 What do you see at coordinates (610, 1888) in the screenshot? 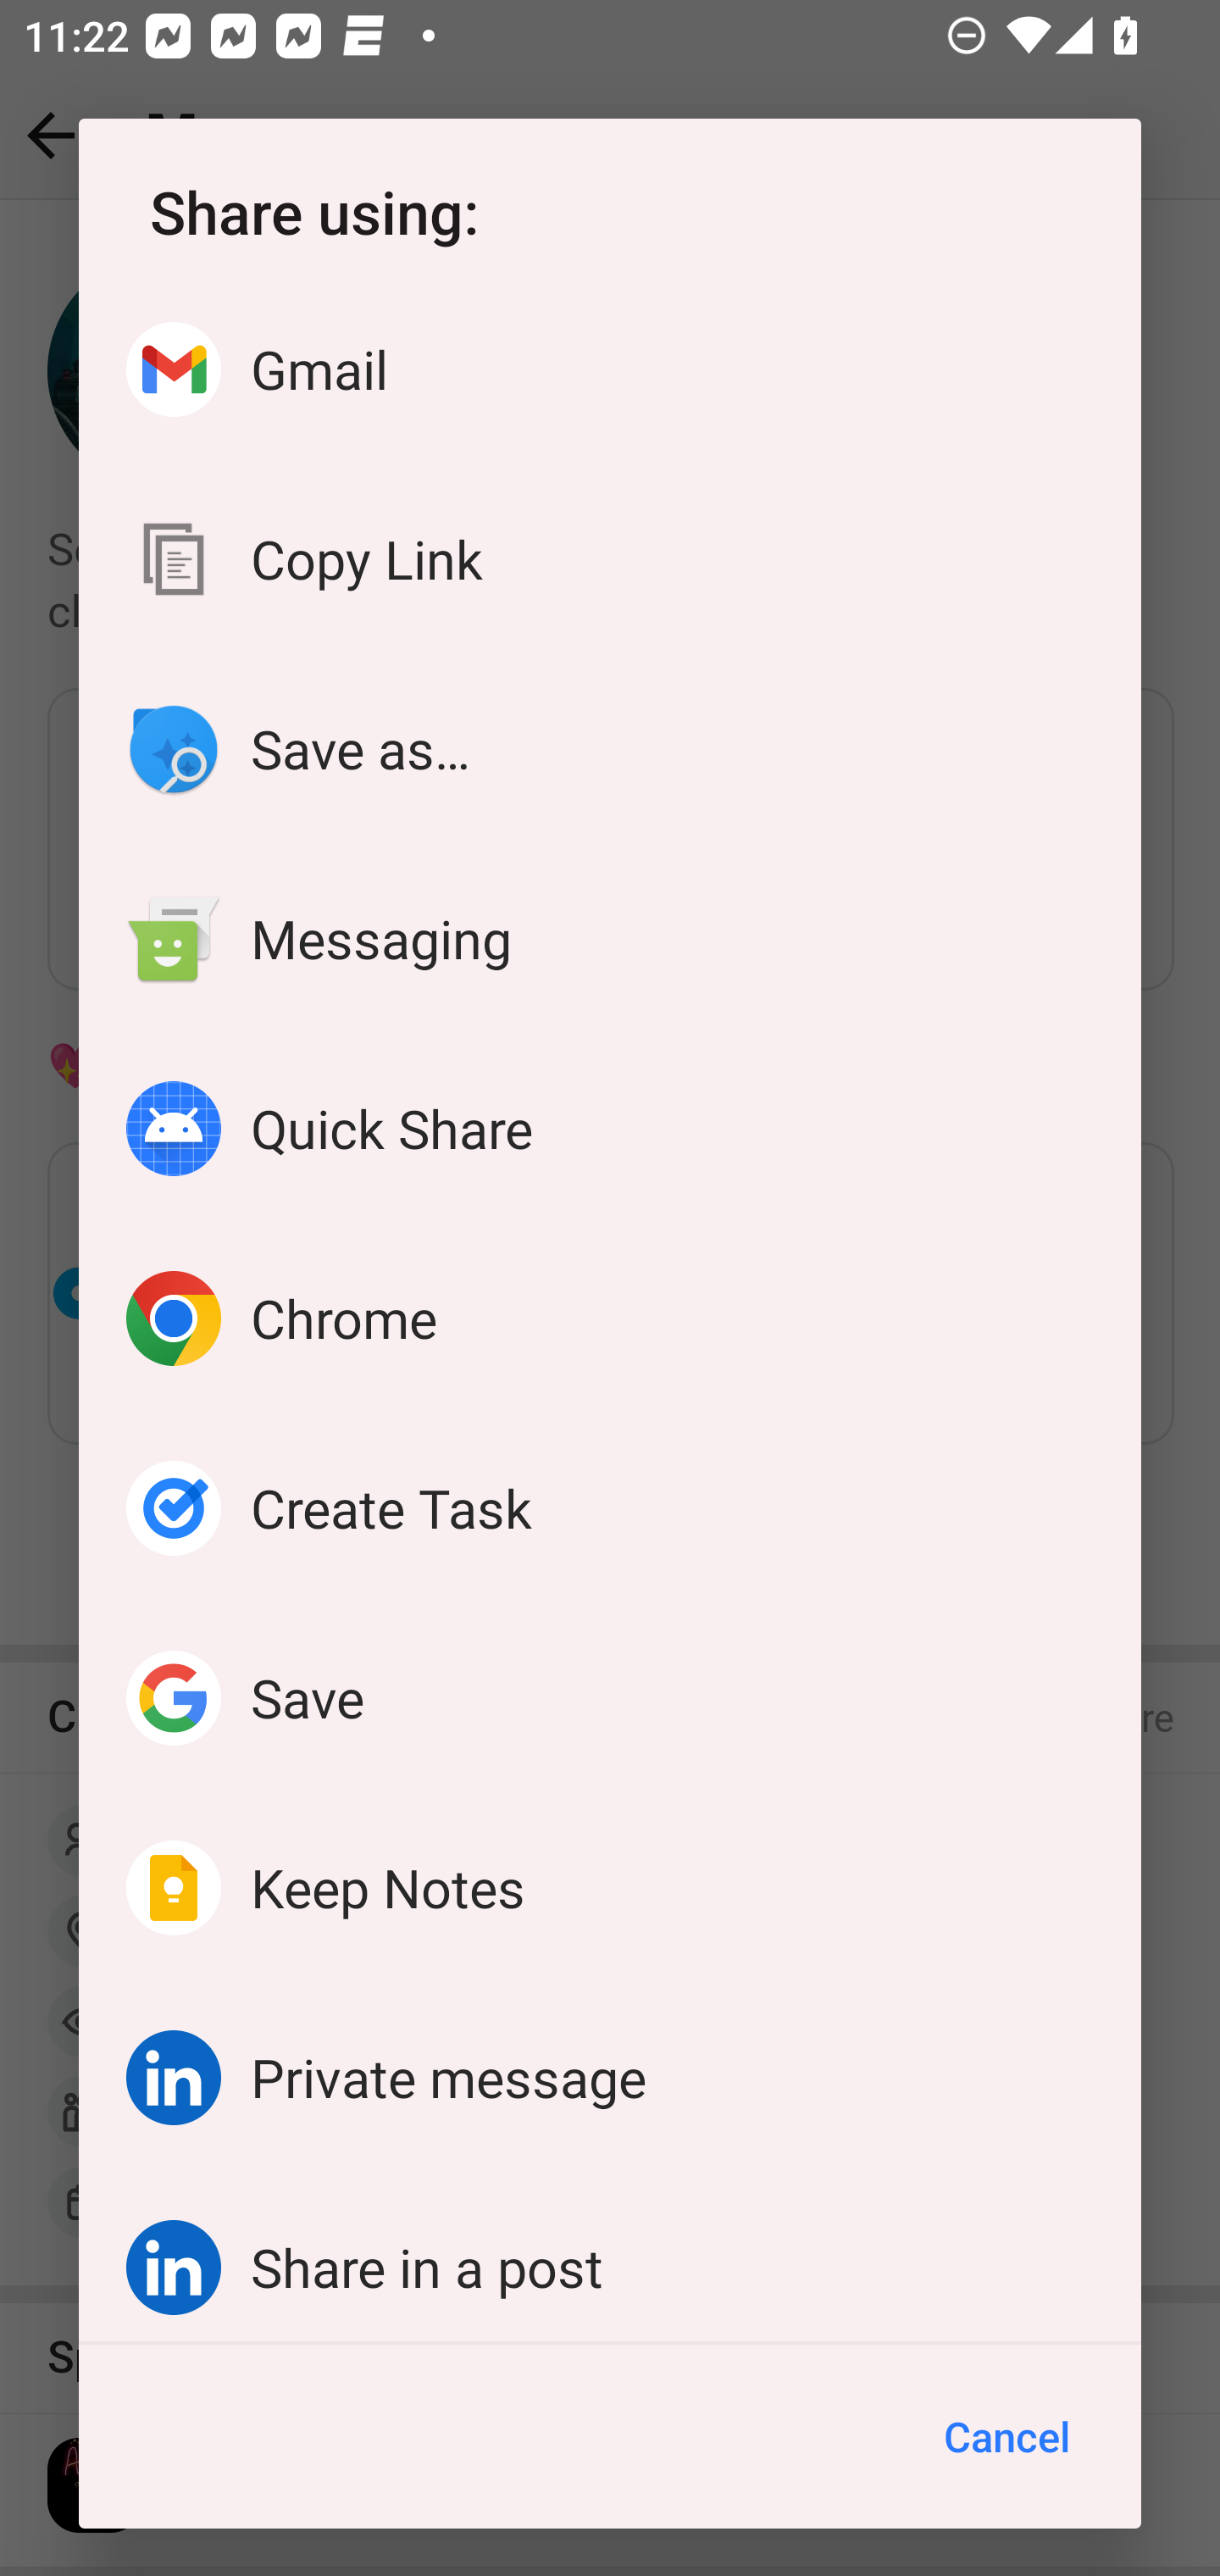
I see `Keep Notes` at bounding box center [610, 1888].